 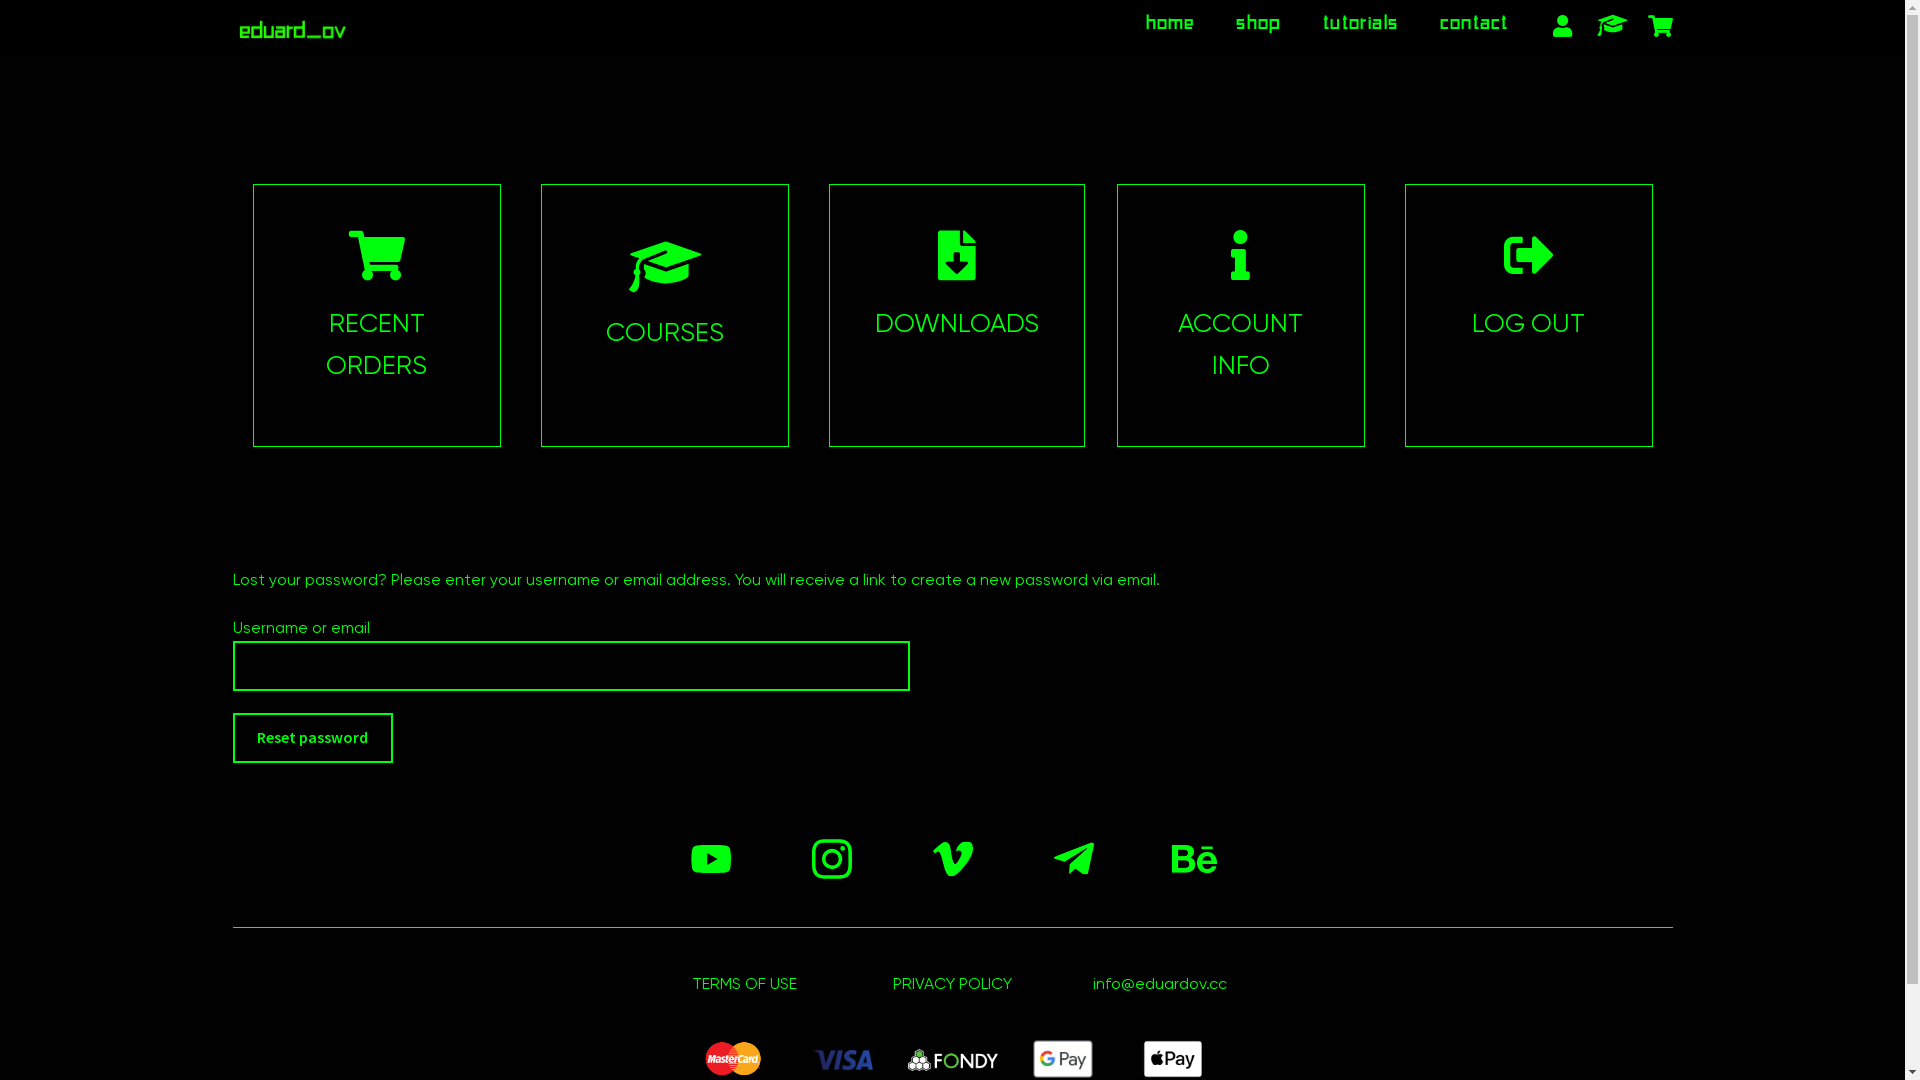 I want to click on Reset password, so click(x=312, y=738).